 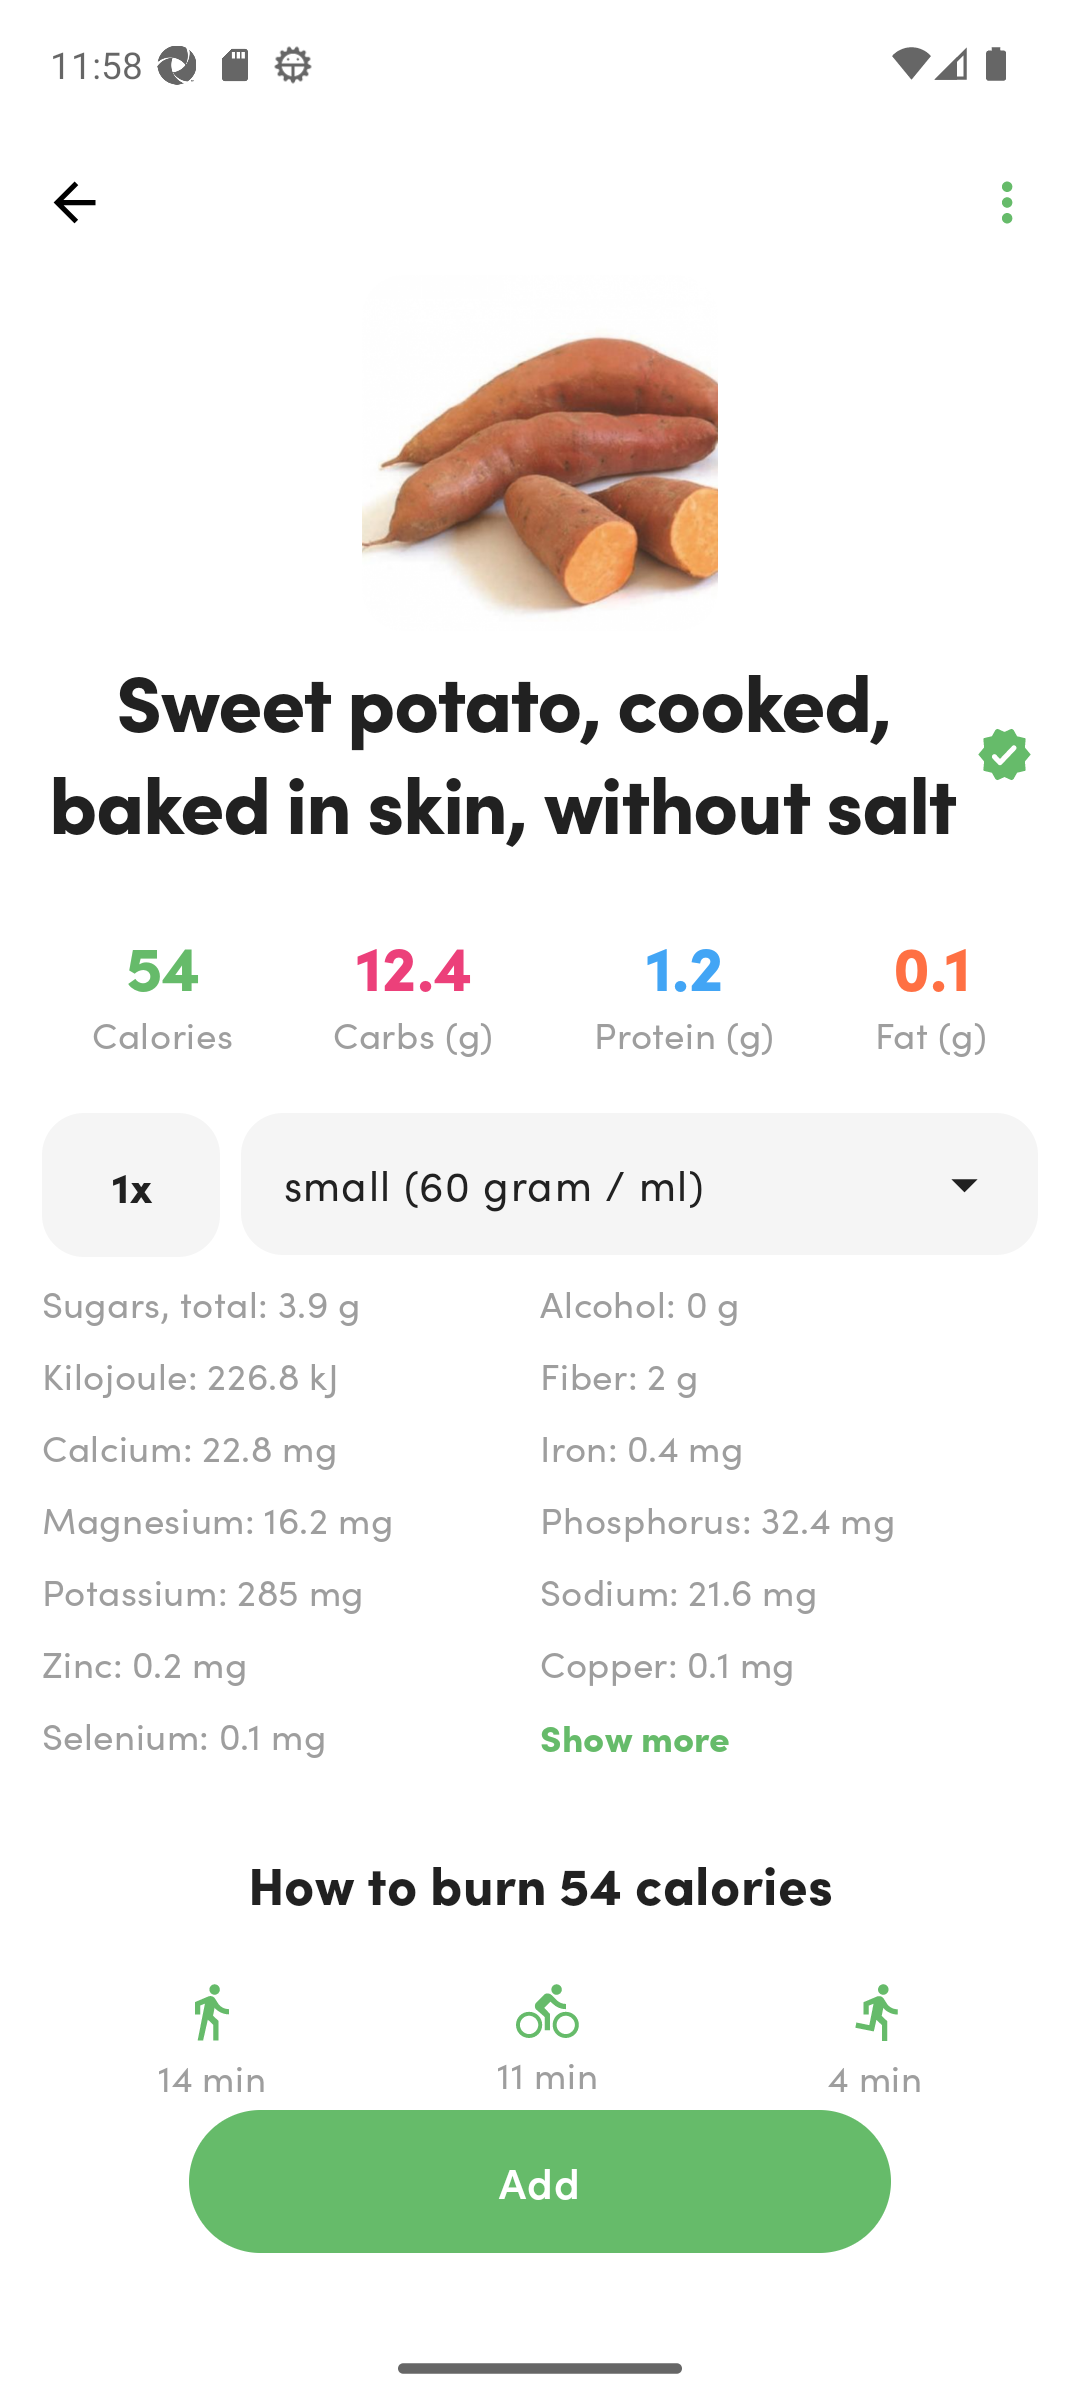 I want to click on 1x labeled_edit_text, so click(x=131, y=1185).